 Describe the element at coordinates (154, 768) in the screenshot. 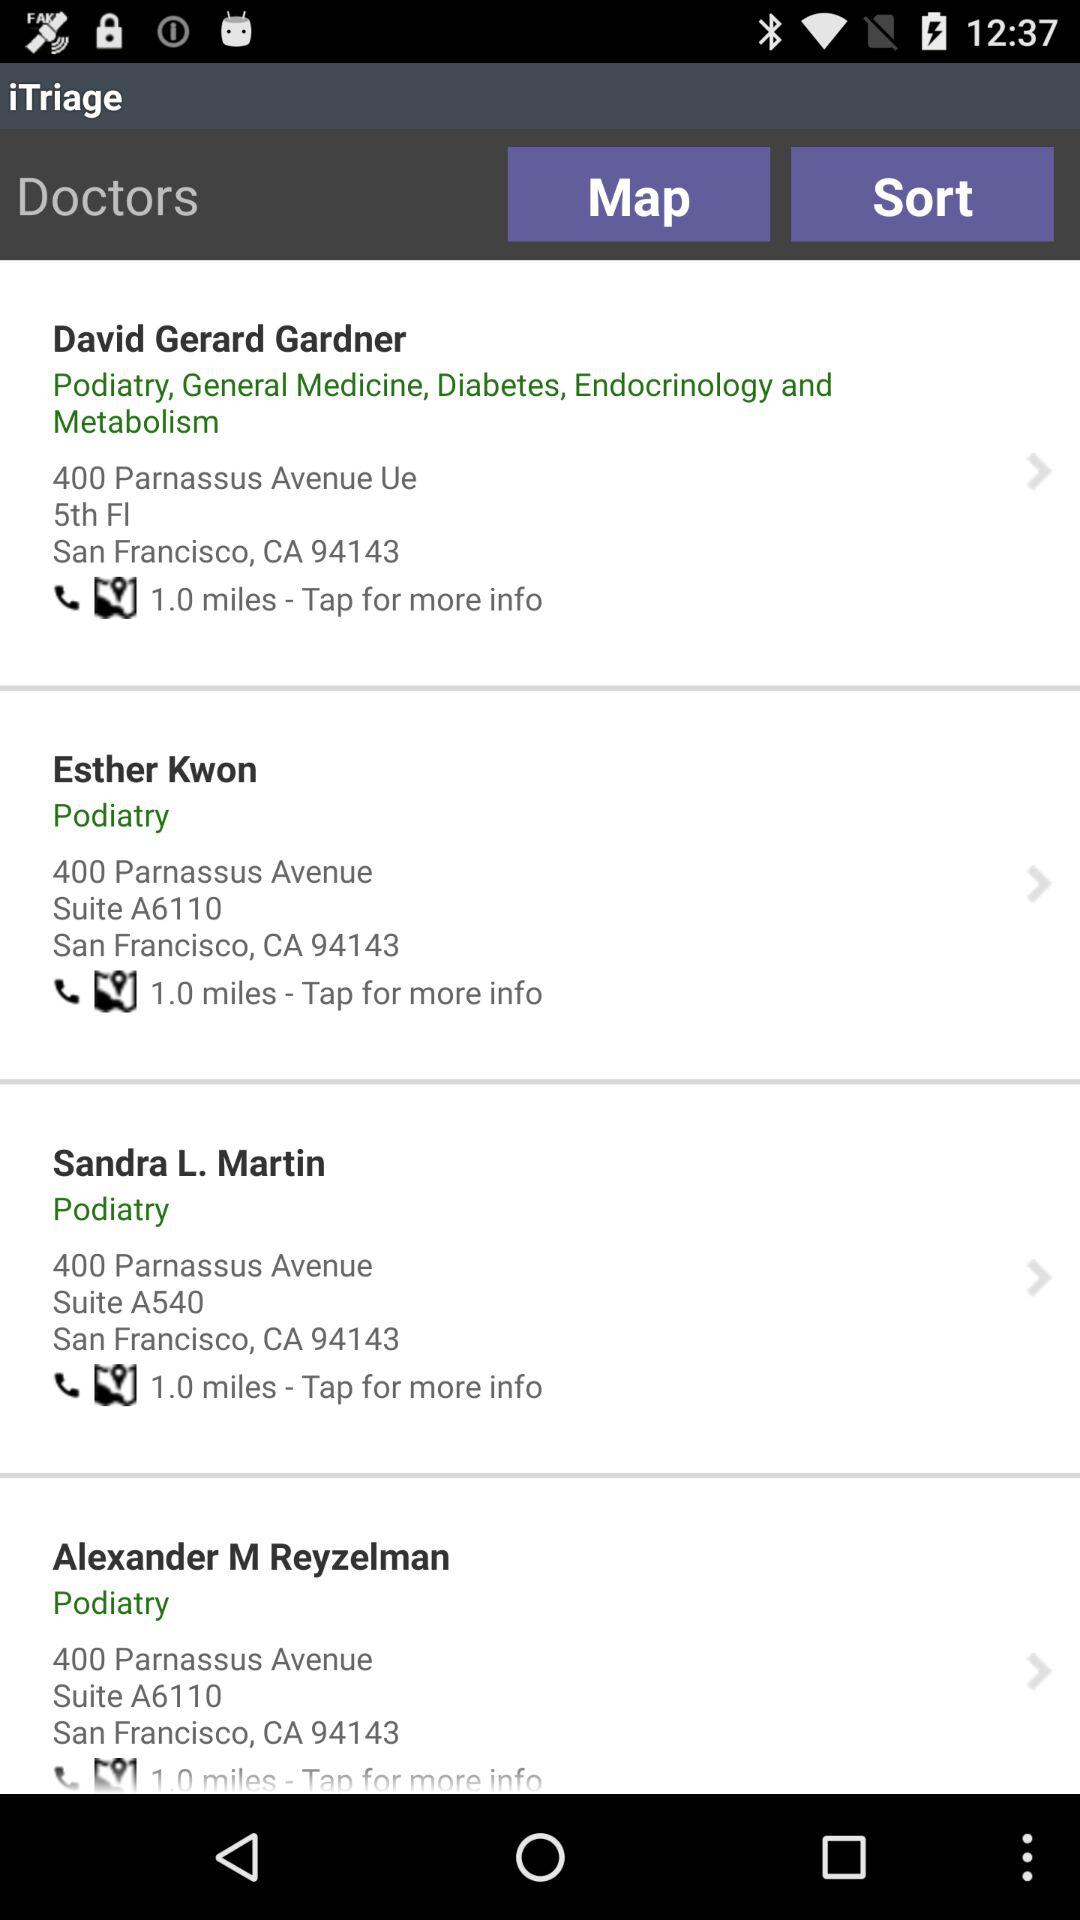

I see `scroll to the esther kwon item` at that location.